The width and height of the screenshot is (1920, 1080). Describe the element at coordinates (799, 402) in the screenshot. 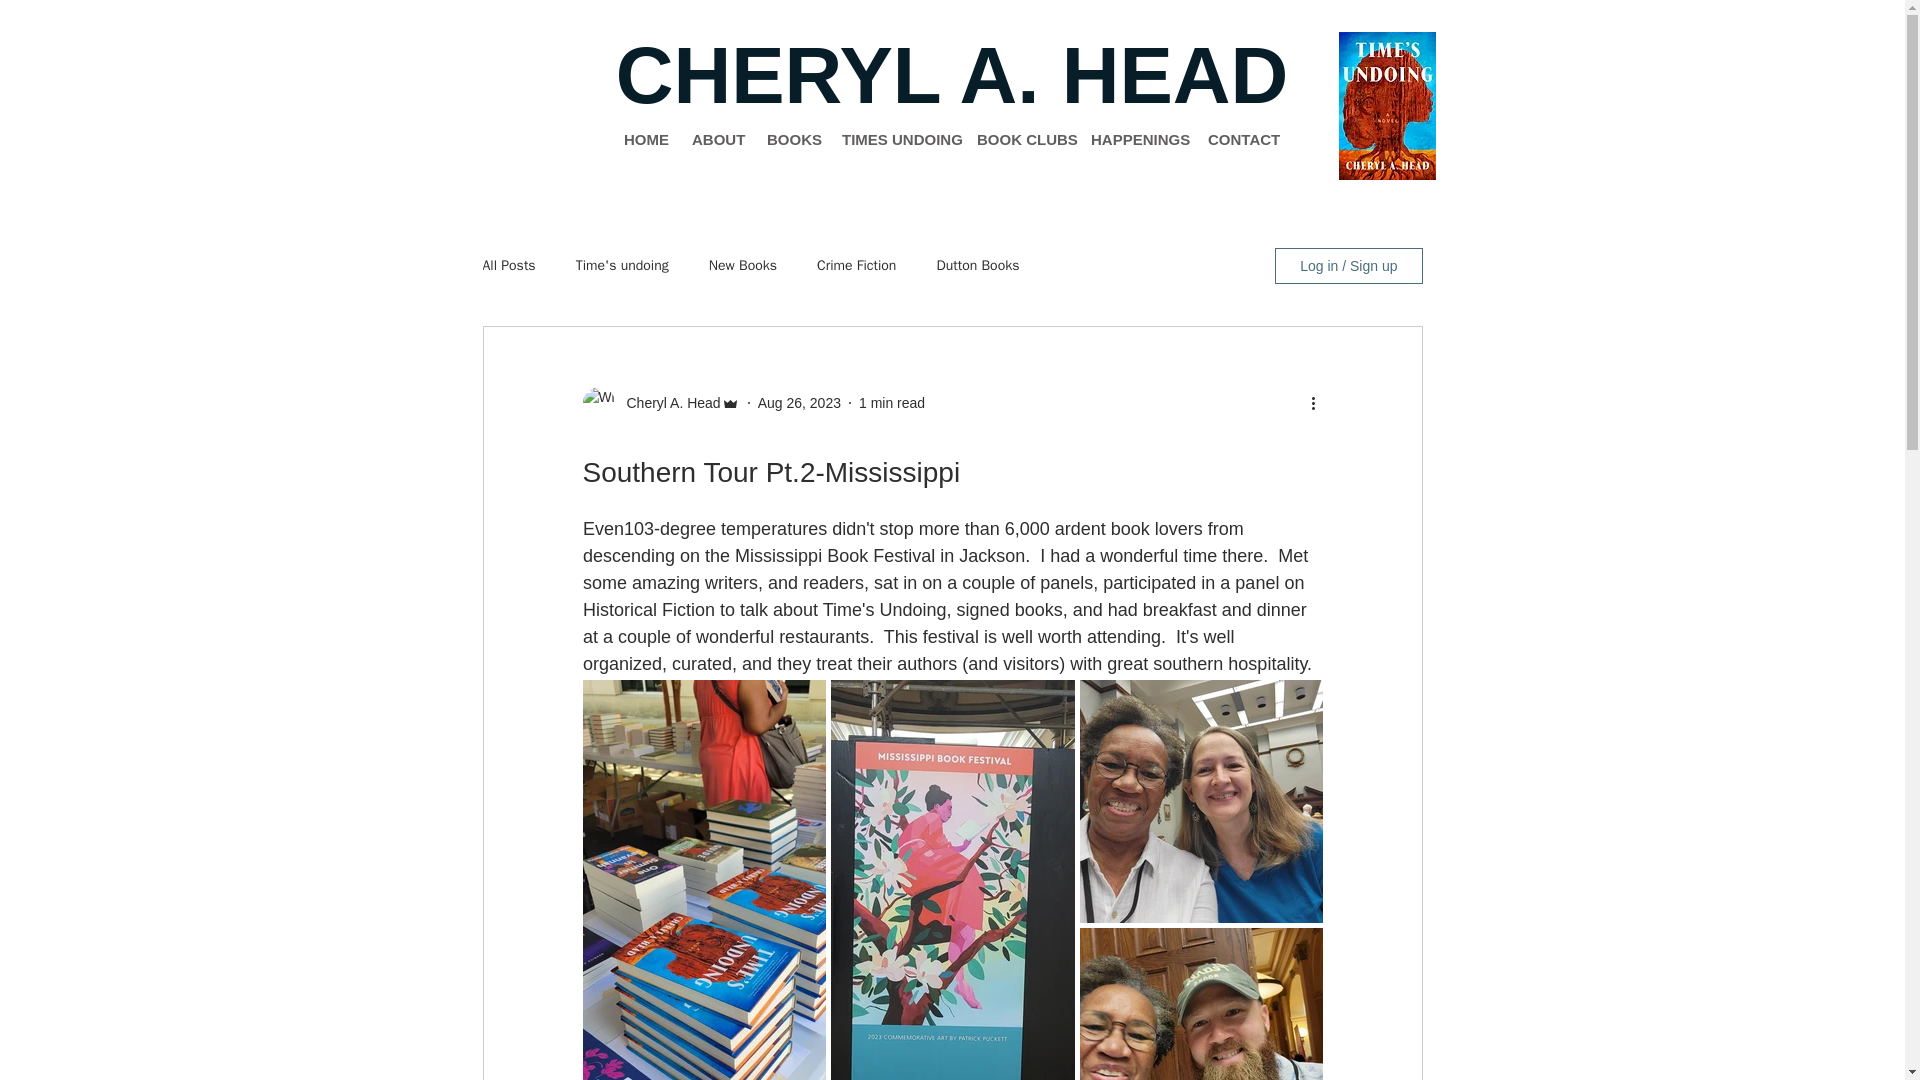

I see `Aug 26, 2023` at that location.